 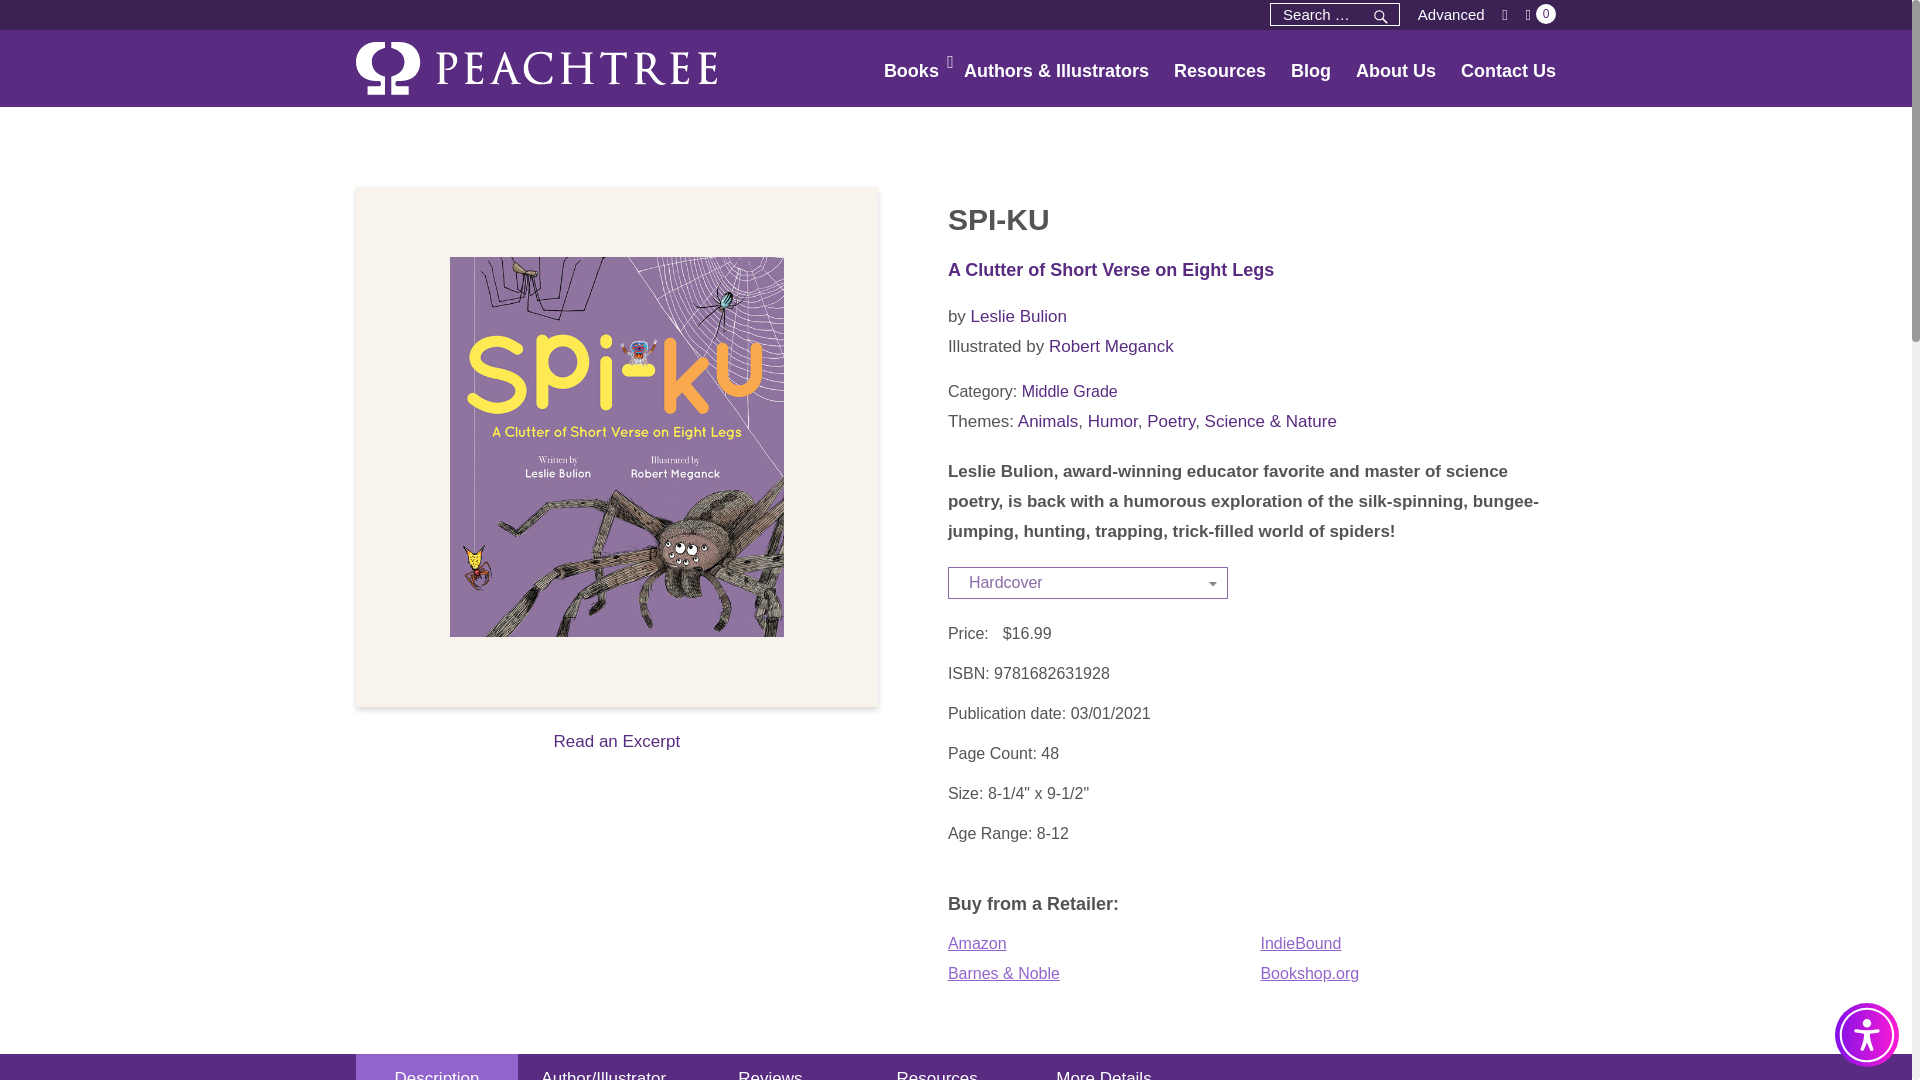 I want to click on Books, so click(x=898, y=72).